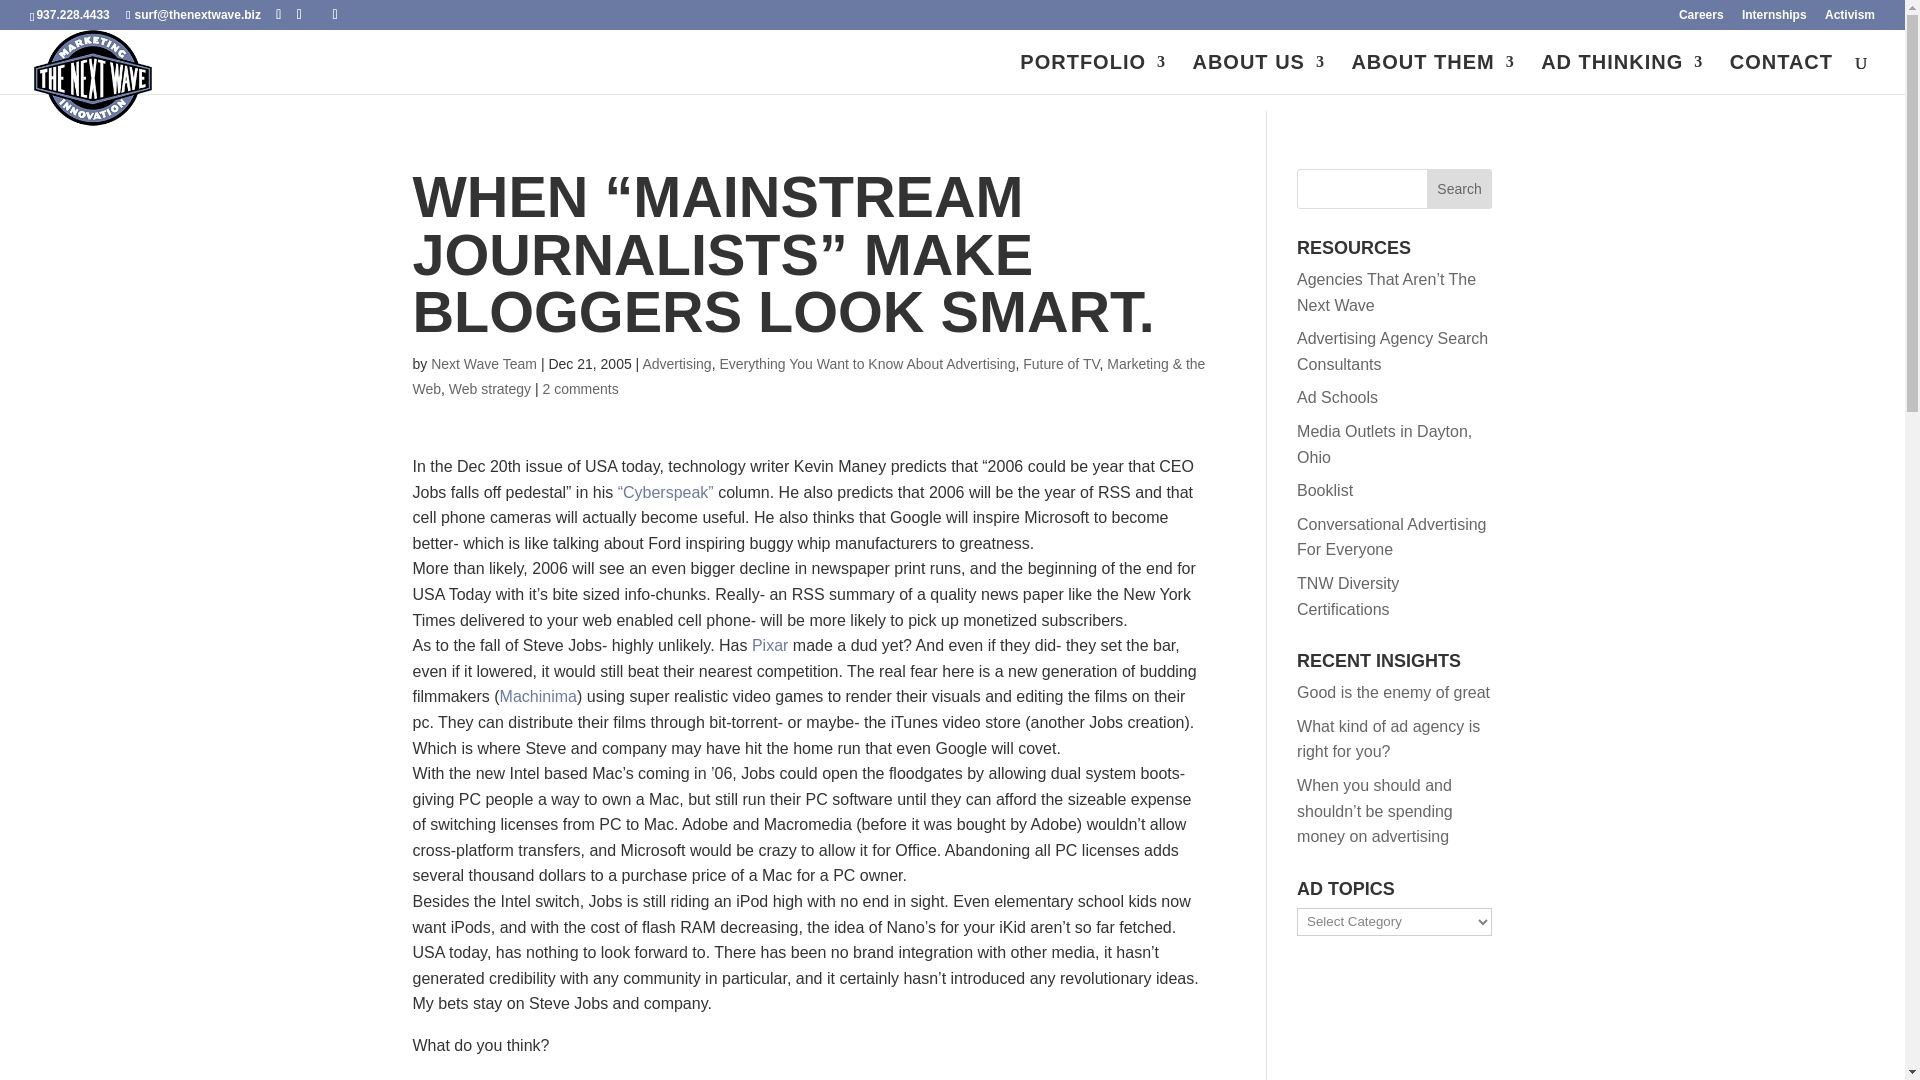  What do you see at coordinates (1774, 19) in the screenshot?
I see `Internships` at bounding box center [1774, 19].